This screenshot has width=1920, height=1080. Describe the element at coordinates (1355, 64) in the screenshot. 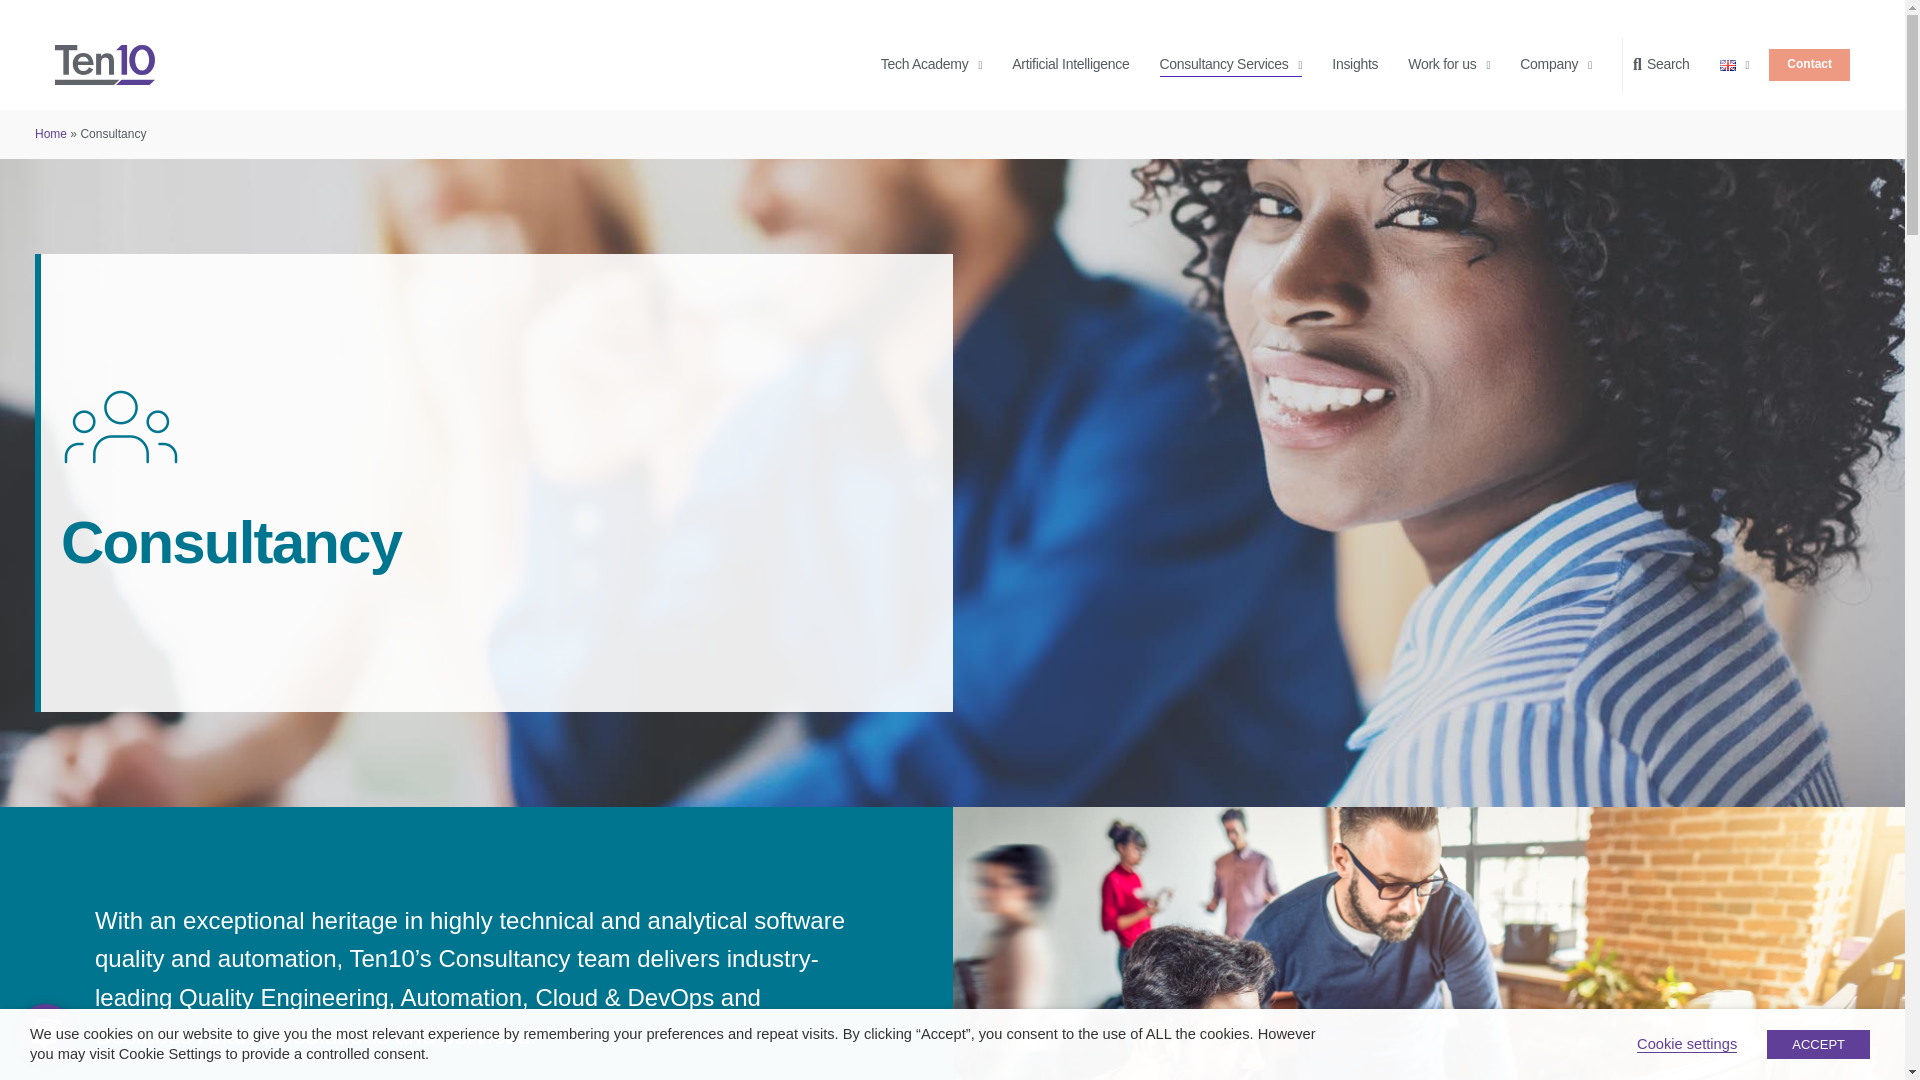

I see `Insights` at that location.